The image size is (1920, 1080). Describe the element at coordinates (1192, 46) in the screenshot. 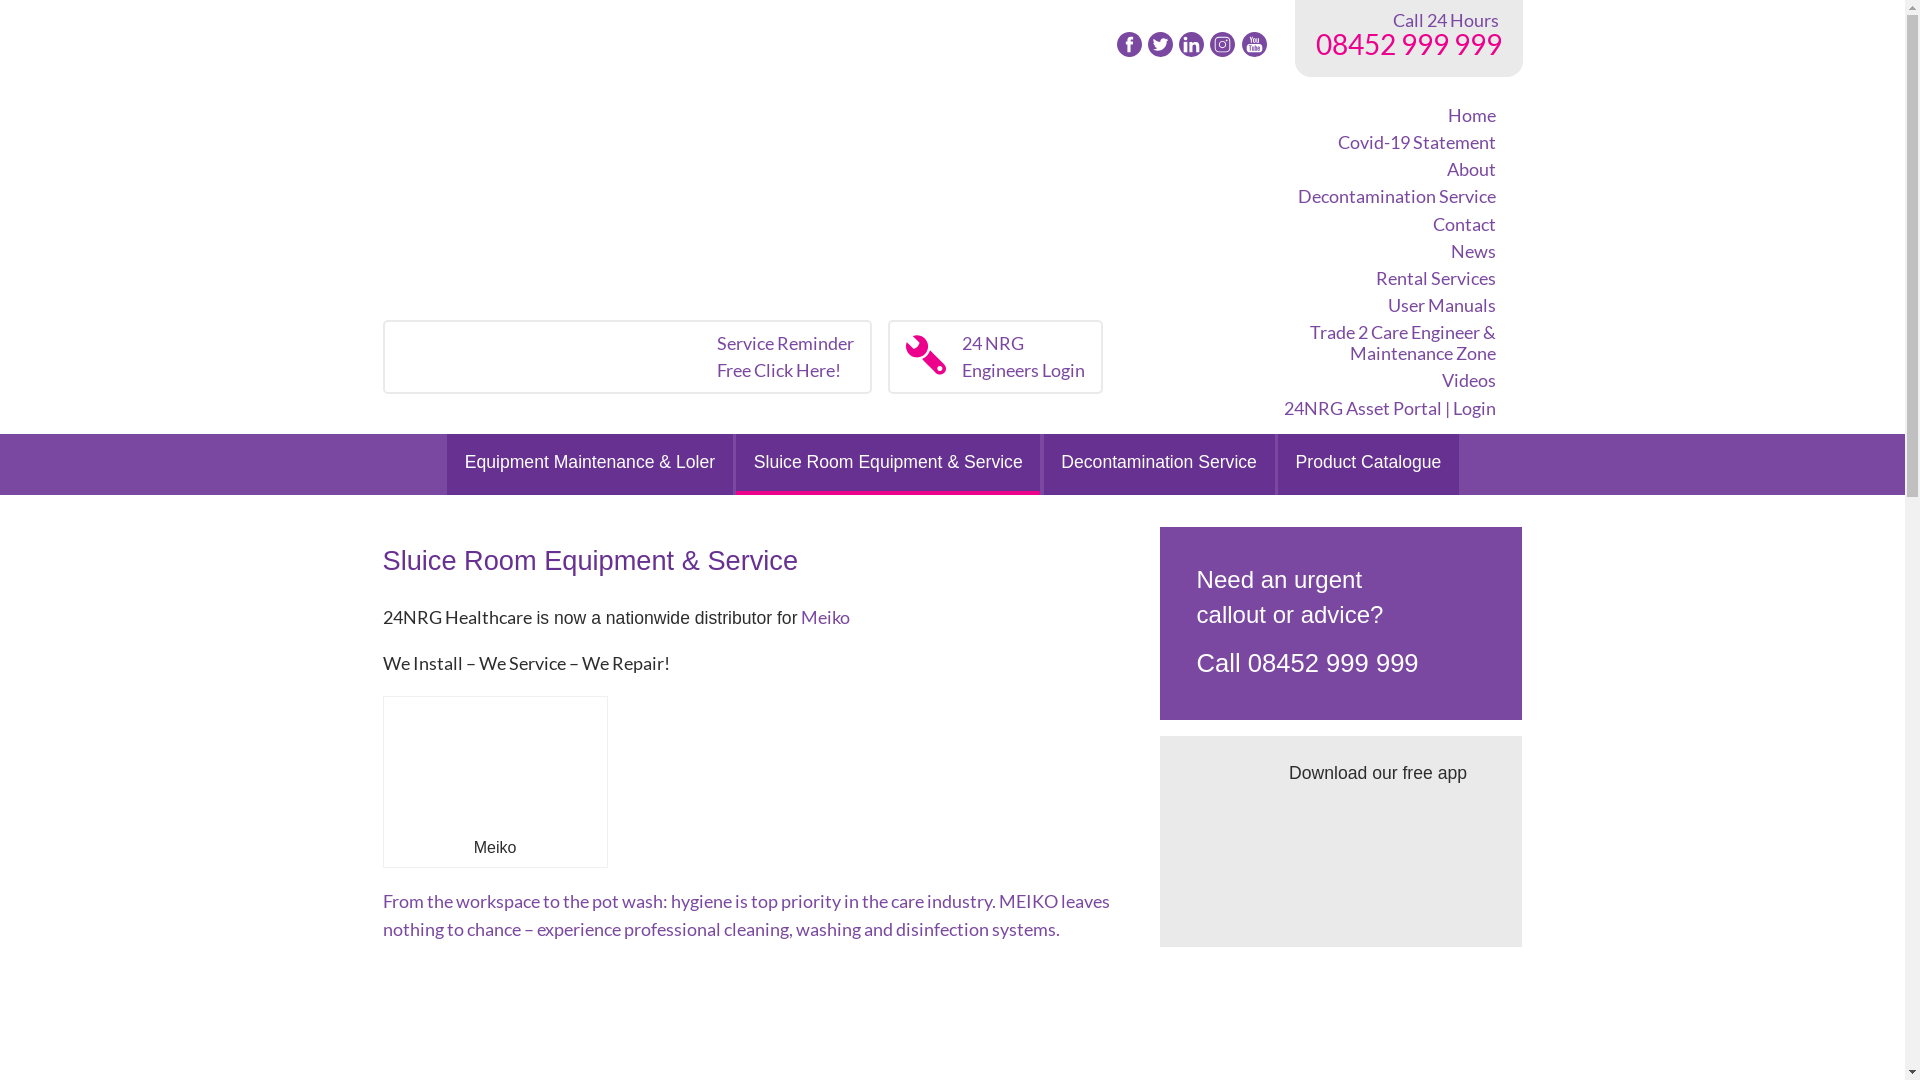

I see `Follow 24 NRG Group on LinkedIn` at that location.